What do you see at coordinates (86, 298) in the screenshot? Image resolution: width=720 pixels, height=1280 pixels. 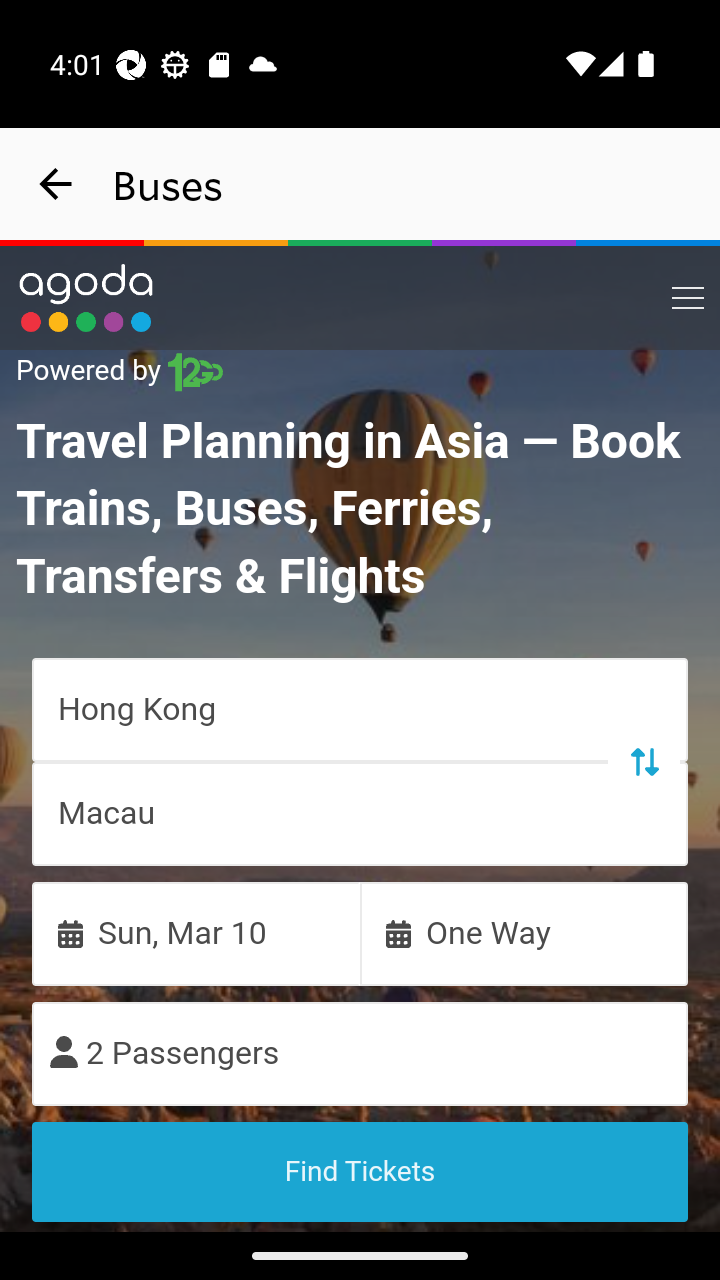 I see `Link to main page 5418` at bounding box center [86, 298].